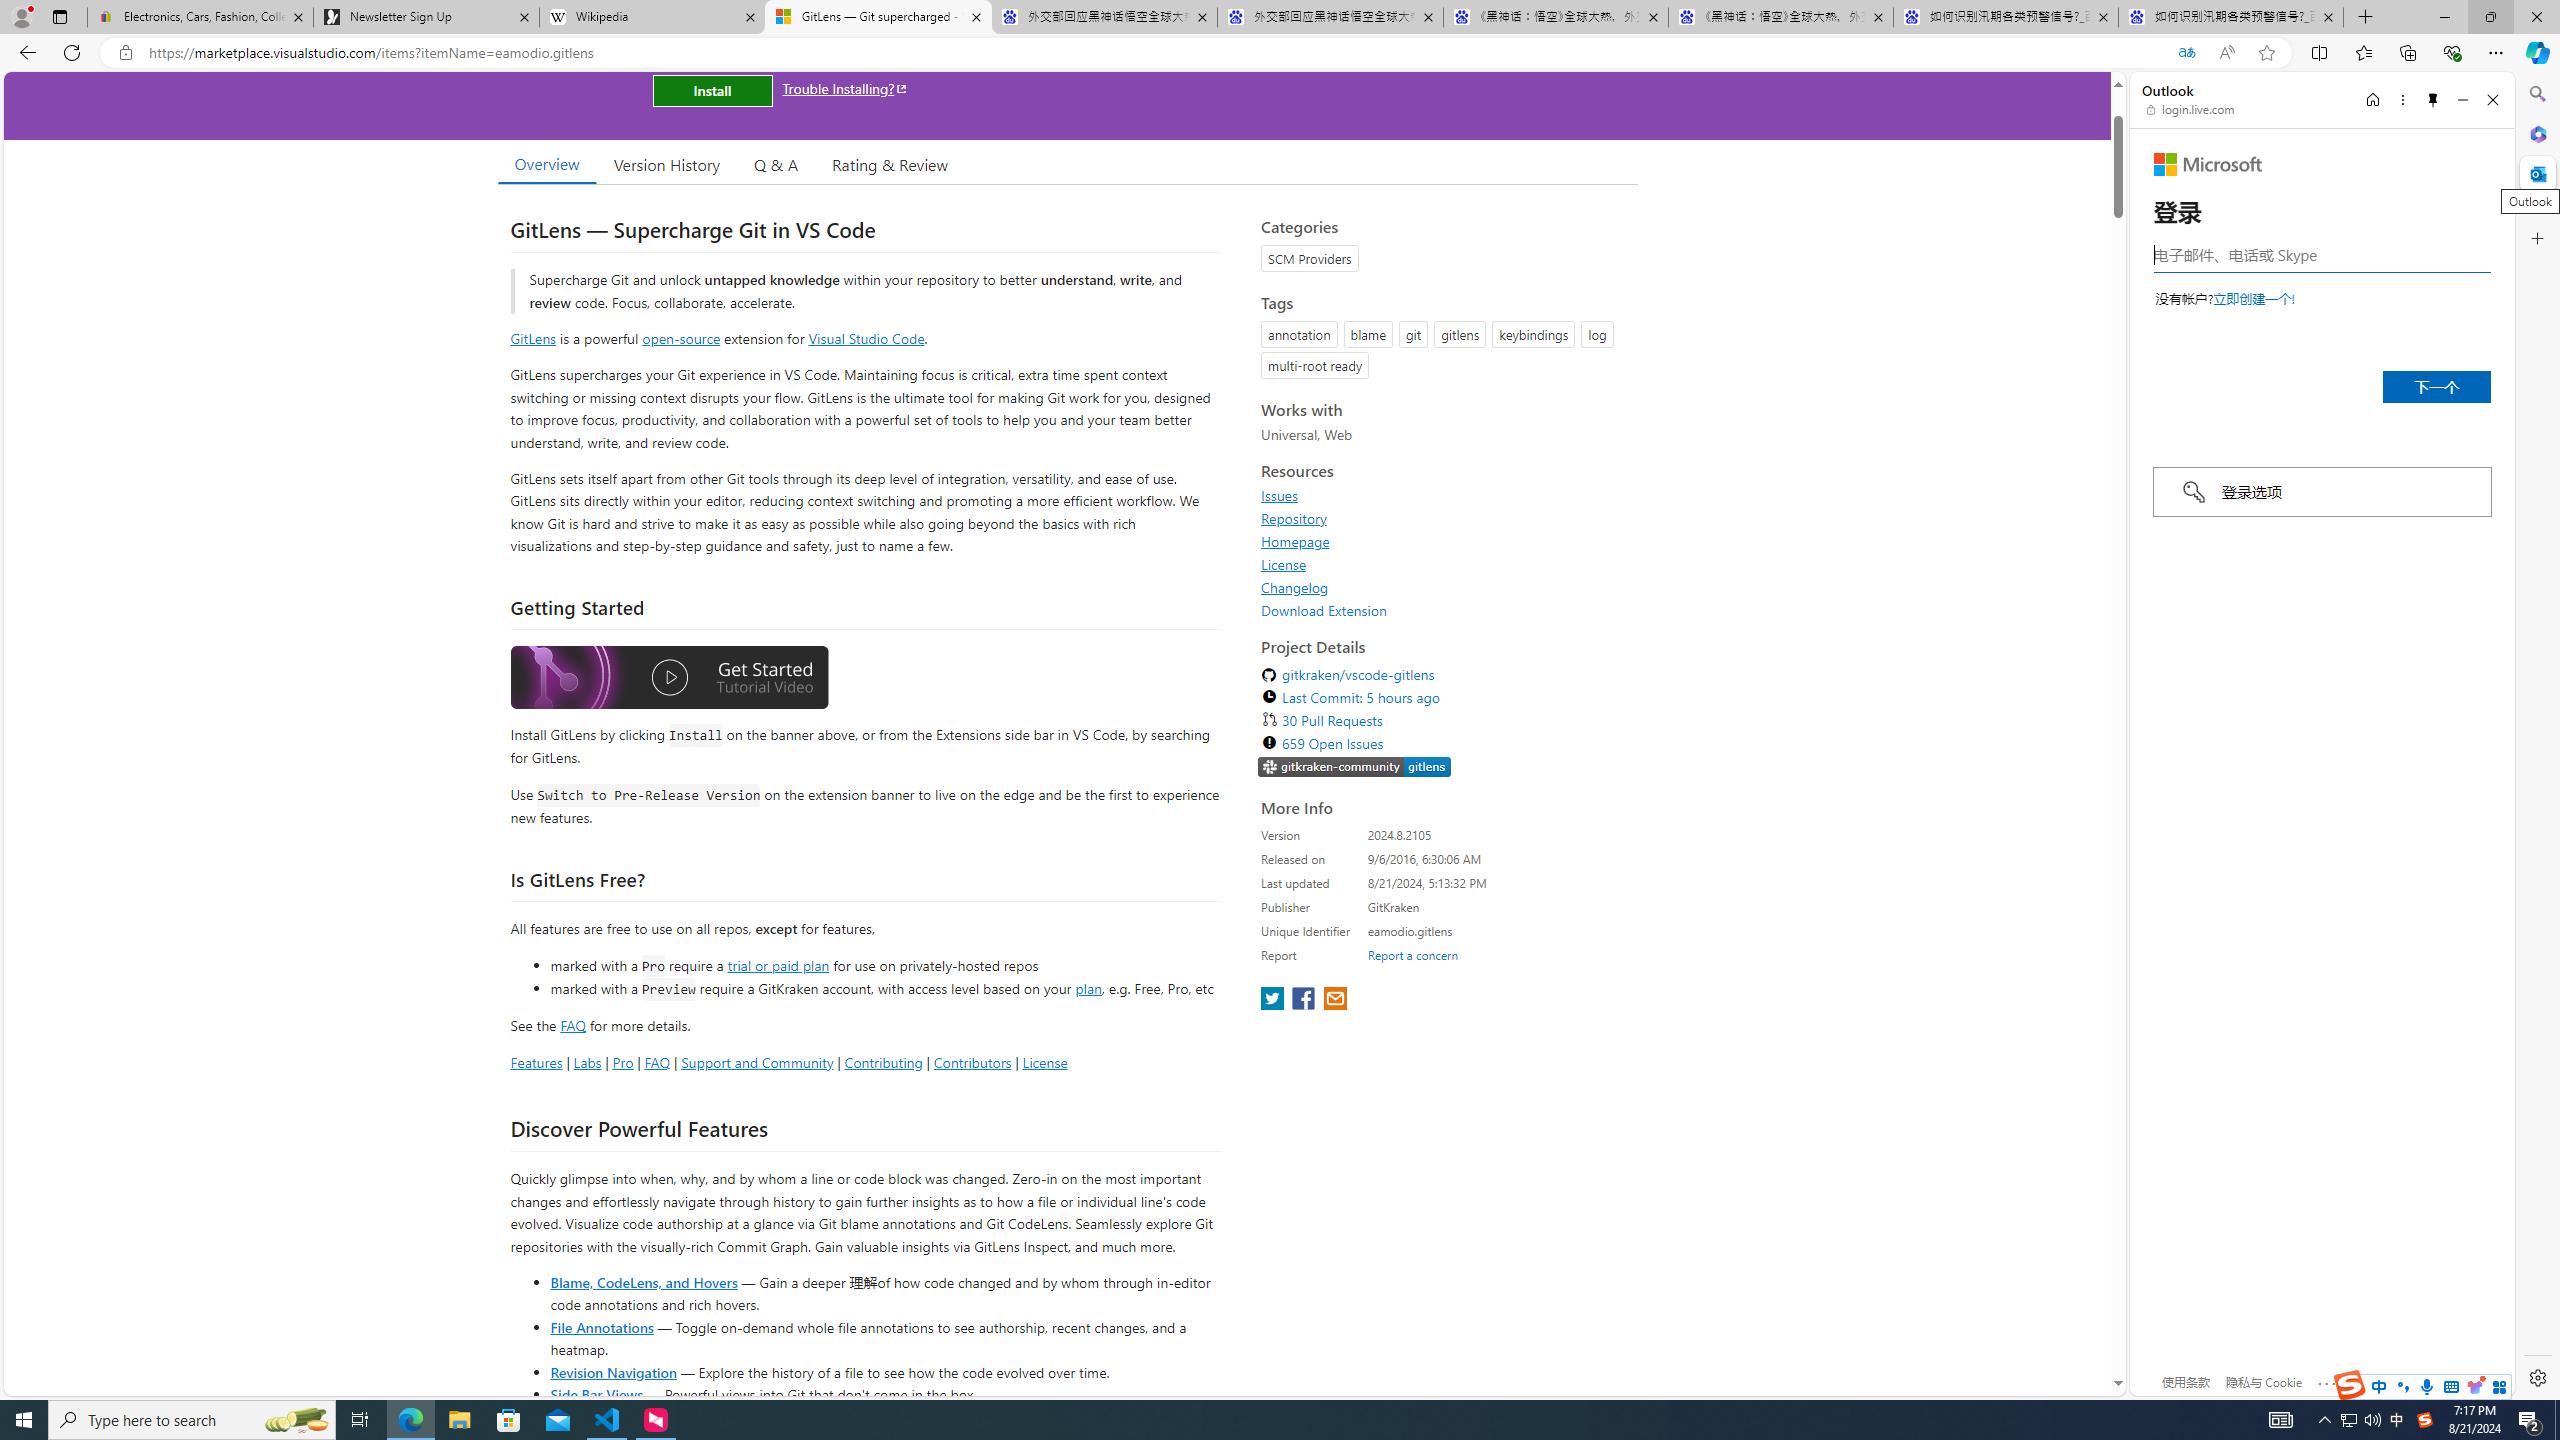 This screenshot has width=2560, height=1440. I want to click on Download Extension, so click(1444, 610).